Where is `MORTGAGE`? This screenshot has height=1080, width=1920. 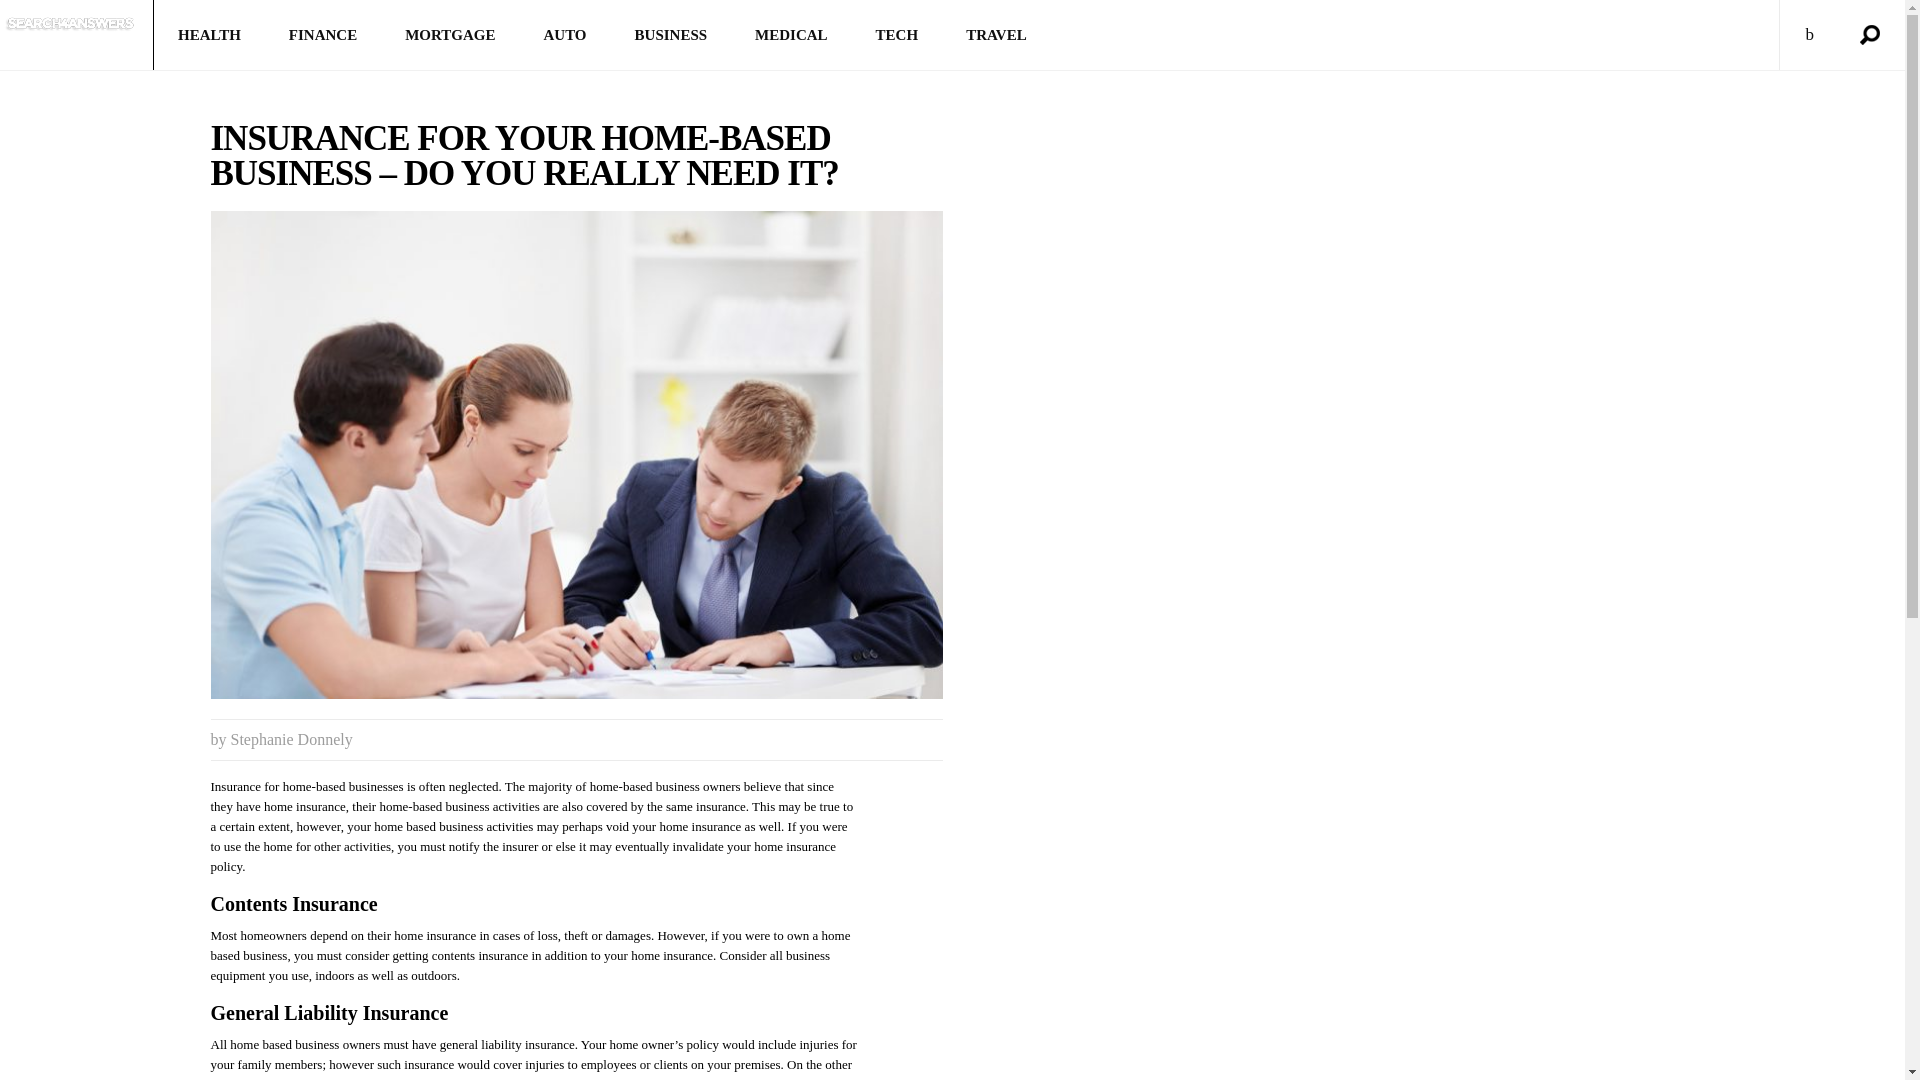
MORTGAGE is located at coordinates (449, 35).